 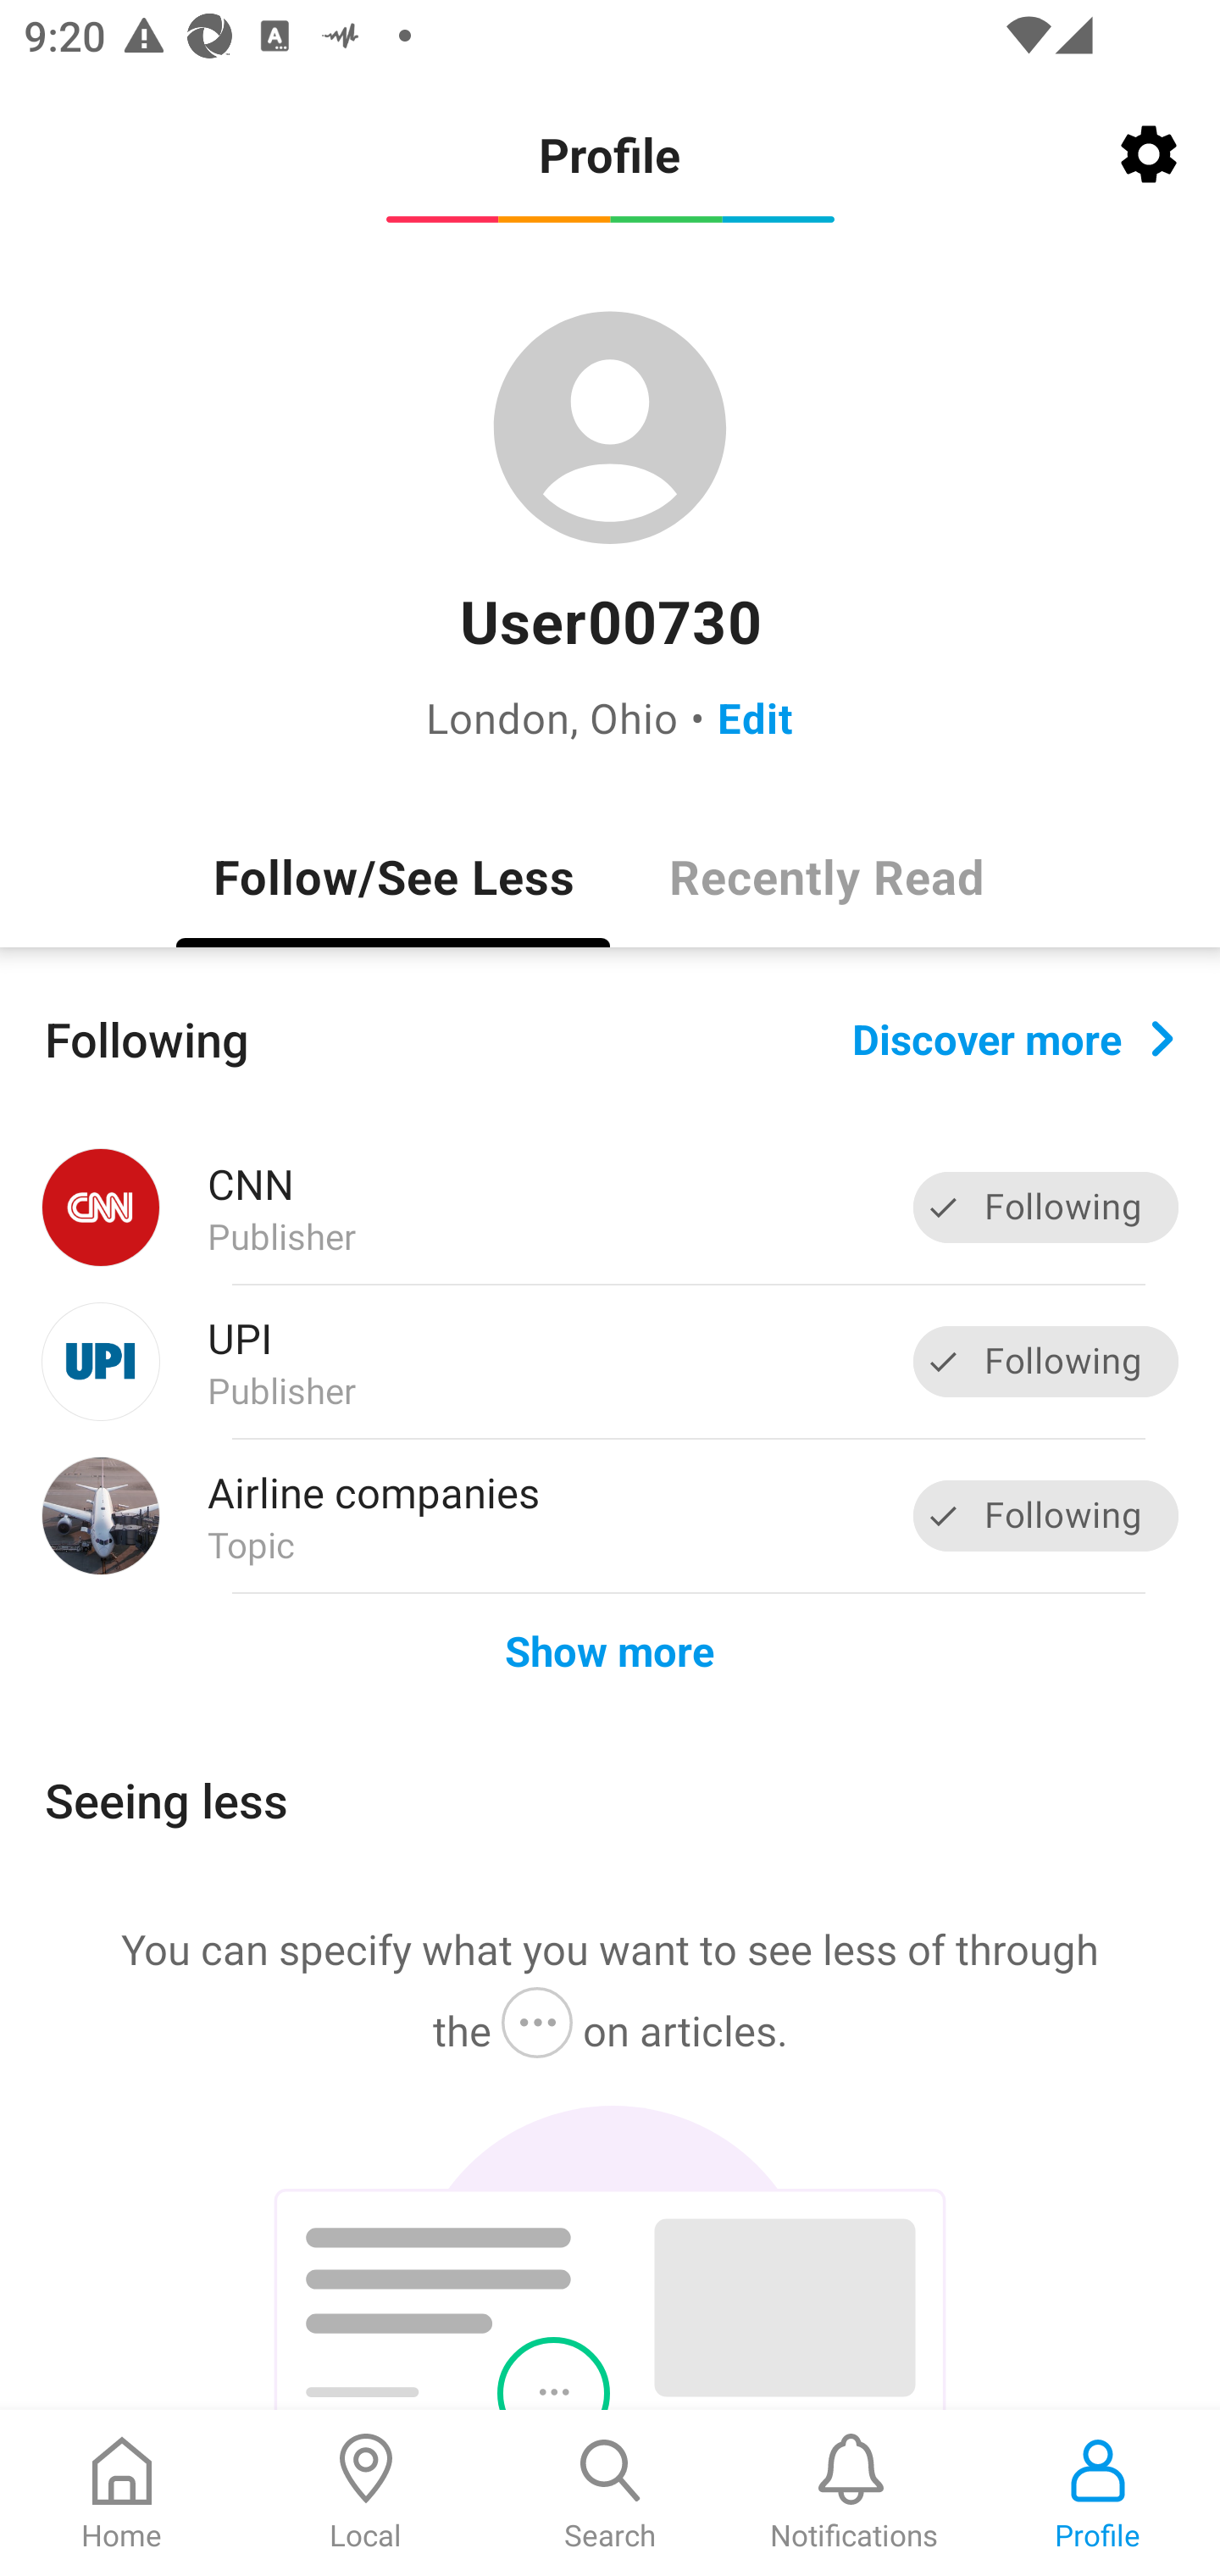 What do you see at coordinates (122, 2493) in the screenshot?
I see `Home` at bounding box center [122, 2493].